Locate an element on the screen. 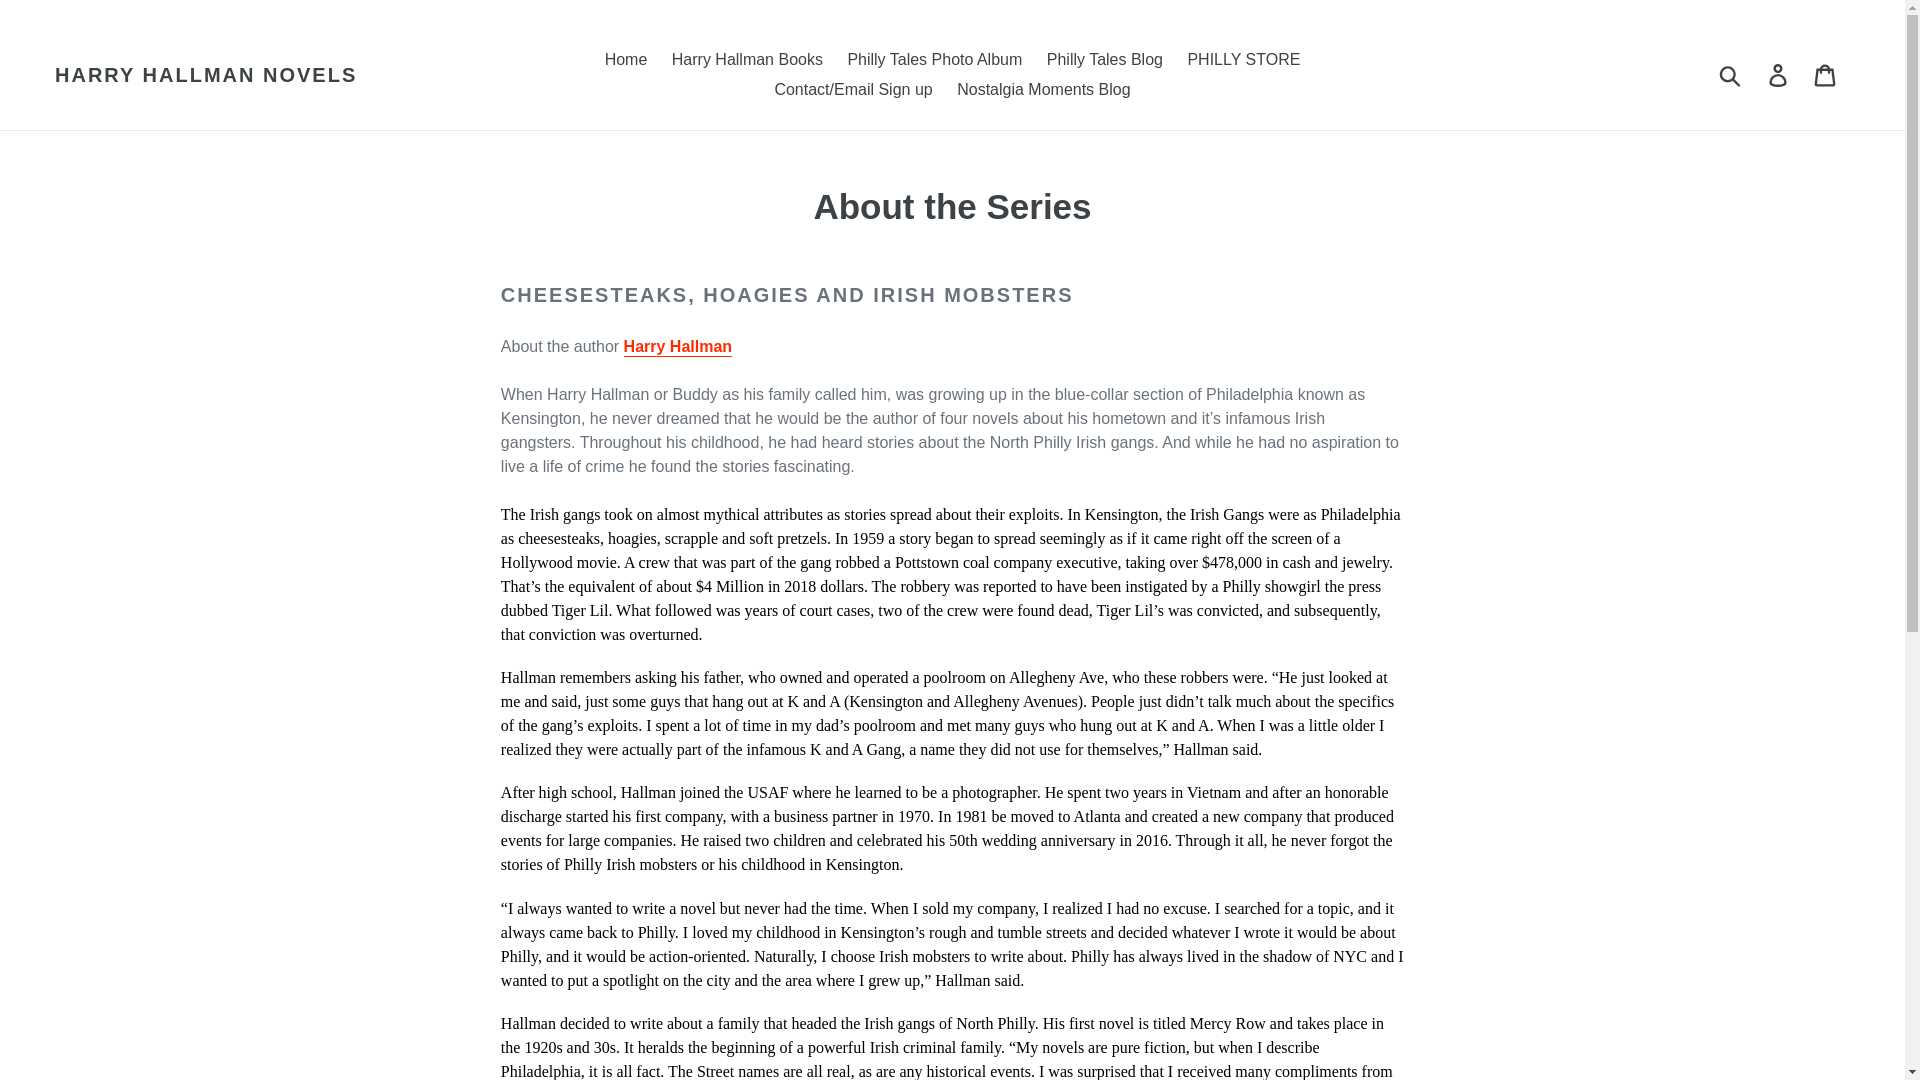 The height and width of the screenshot is (1080, 1920). Home is located at coordinates (626, 60).